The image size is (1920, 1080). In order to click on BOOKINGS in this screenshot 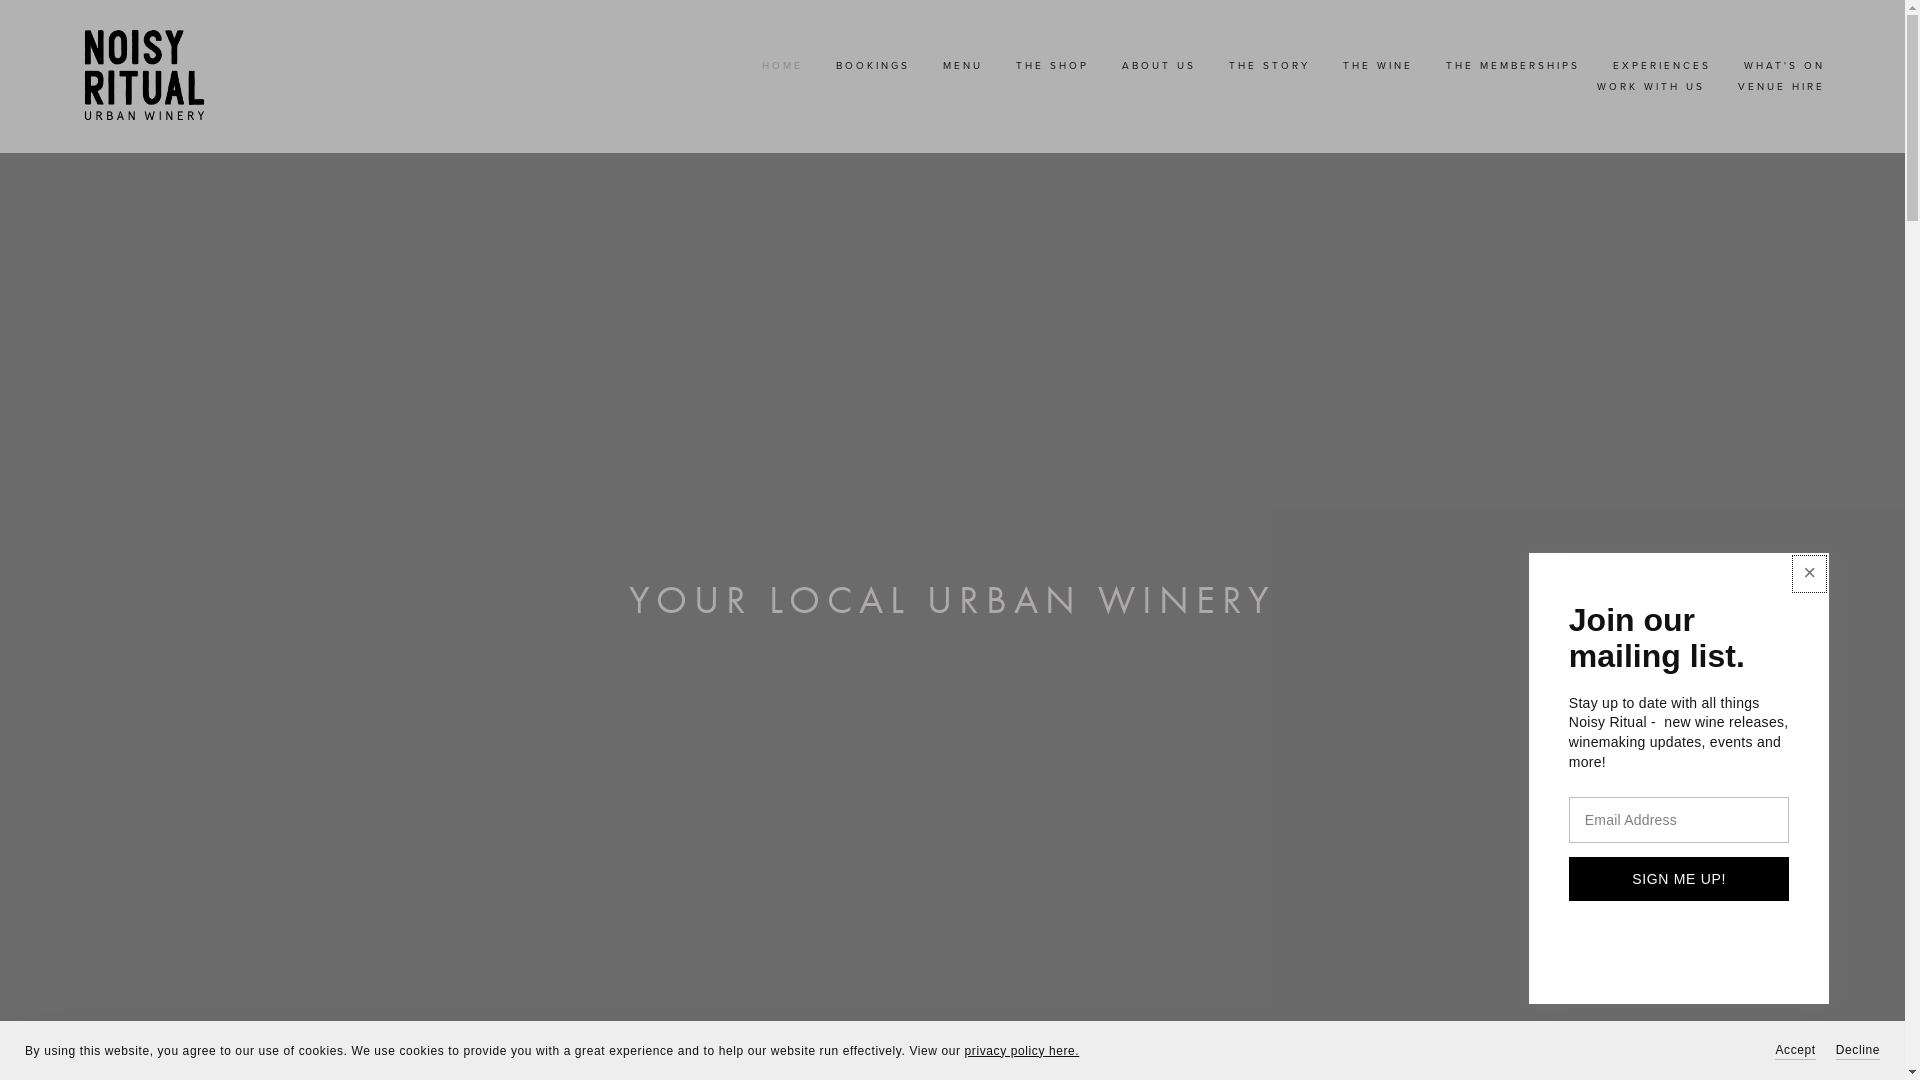, I will do `click(873, 65)`.